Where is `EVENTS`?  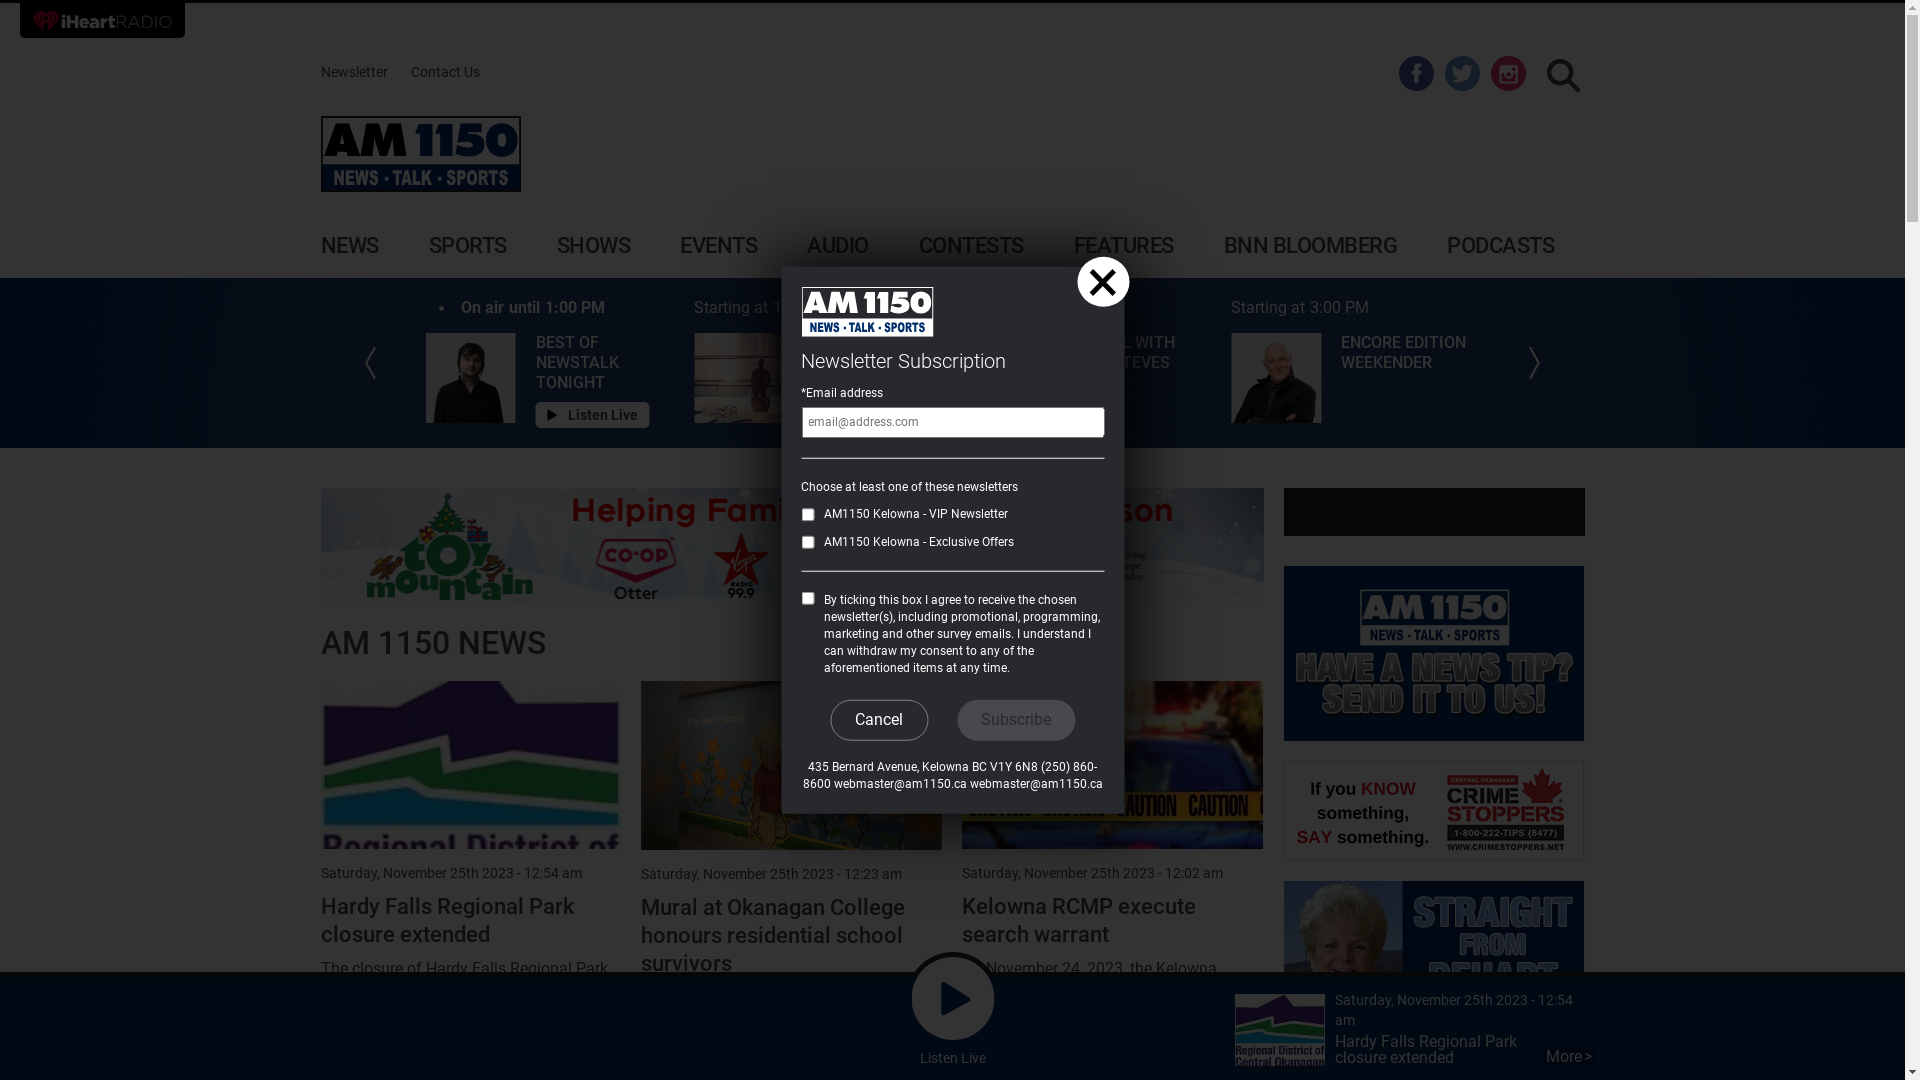 EVENTS is located at coordinates (718, 246).